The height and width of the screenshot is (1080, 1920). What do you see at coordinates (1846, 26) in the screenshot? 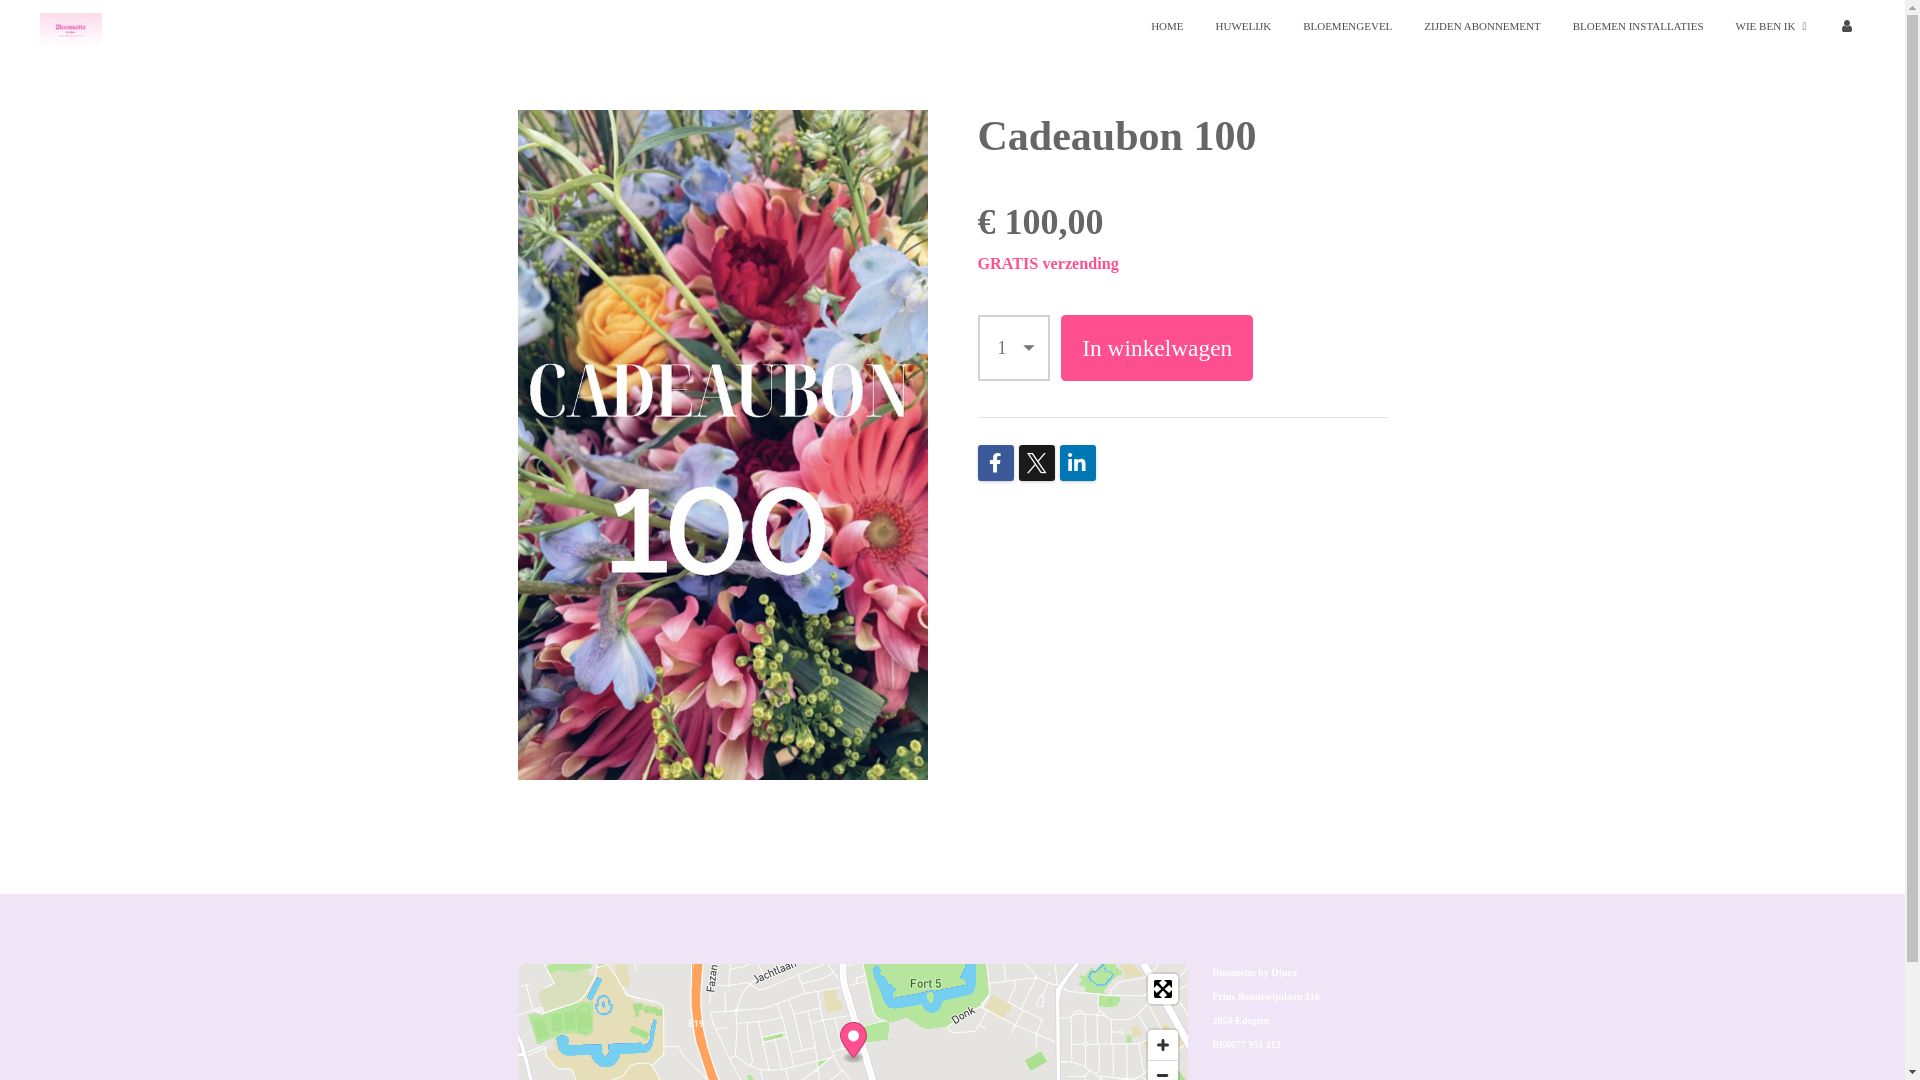
I see `Account` at bounding box center [1846, 26].